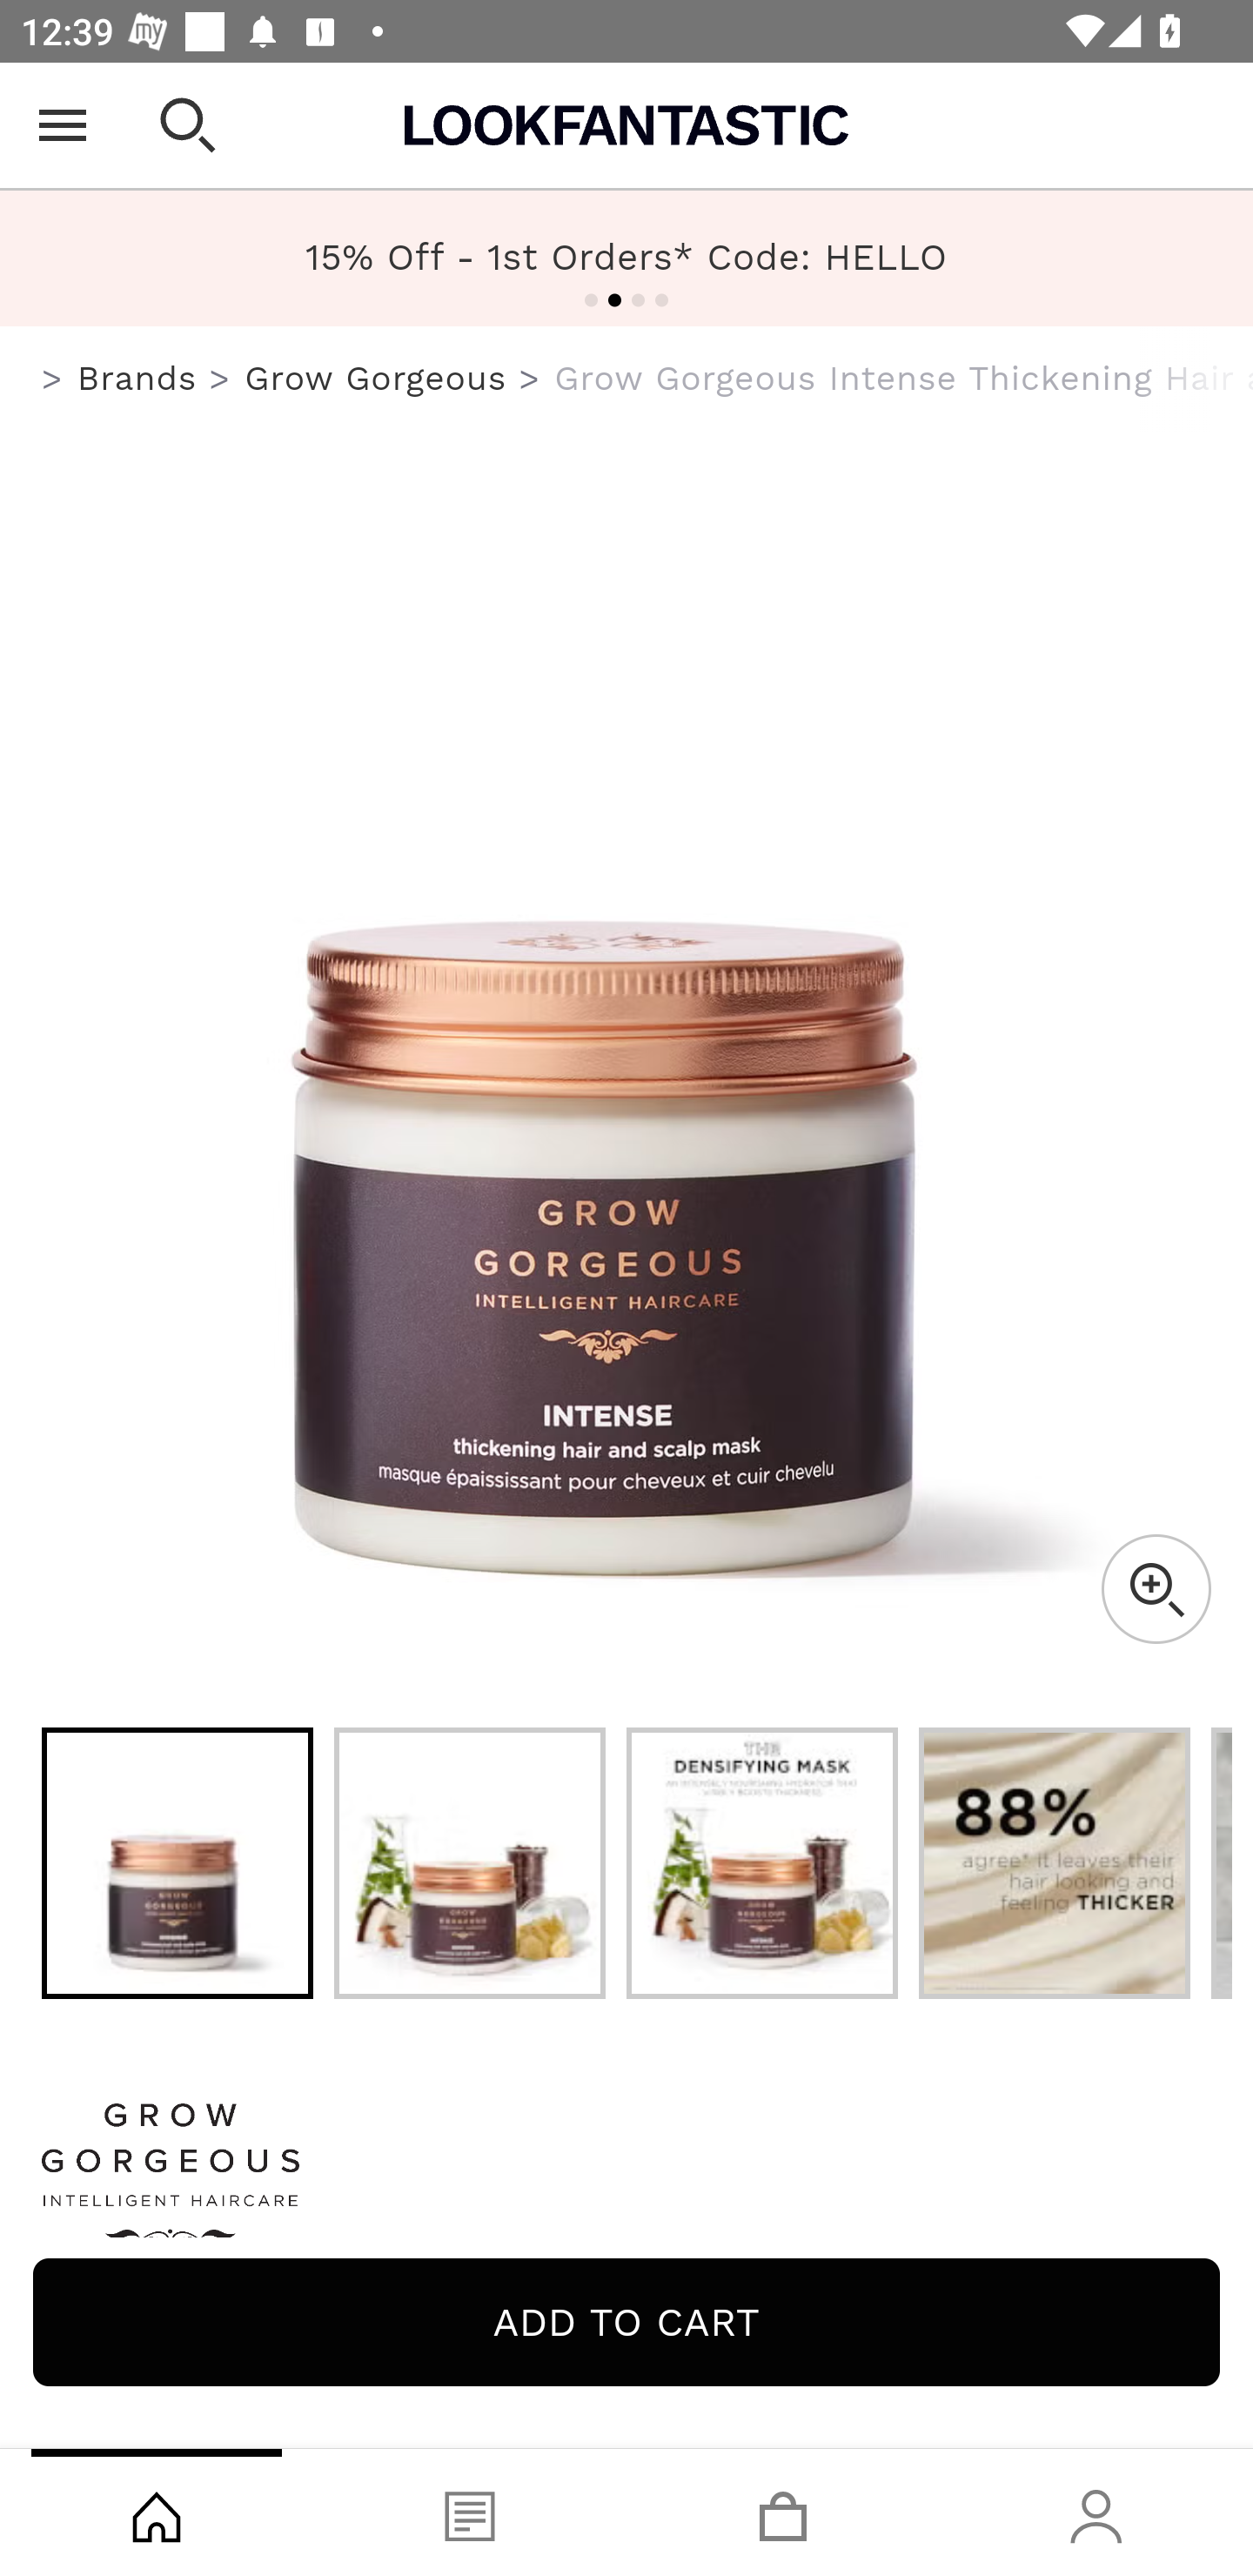 Image resolution: width=1253 pixels, height=2576 pixels. I want to click on Basket, tab, 3 of 4, so click(783, 2512).